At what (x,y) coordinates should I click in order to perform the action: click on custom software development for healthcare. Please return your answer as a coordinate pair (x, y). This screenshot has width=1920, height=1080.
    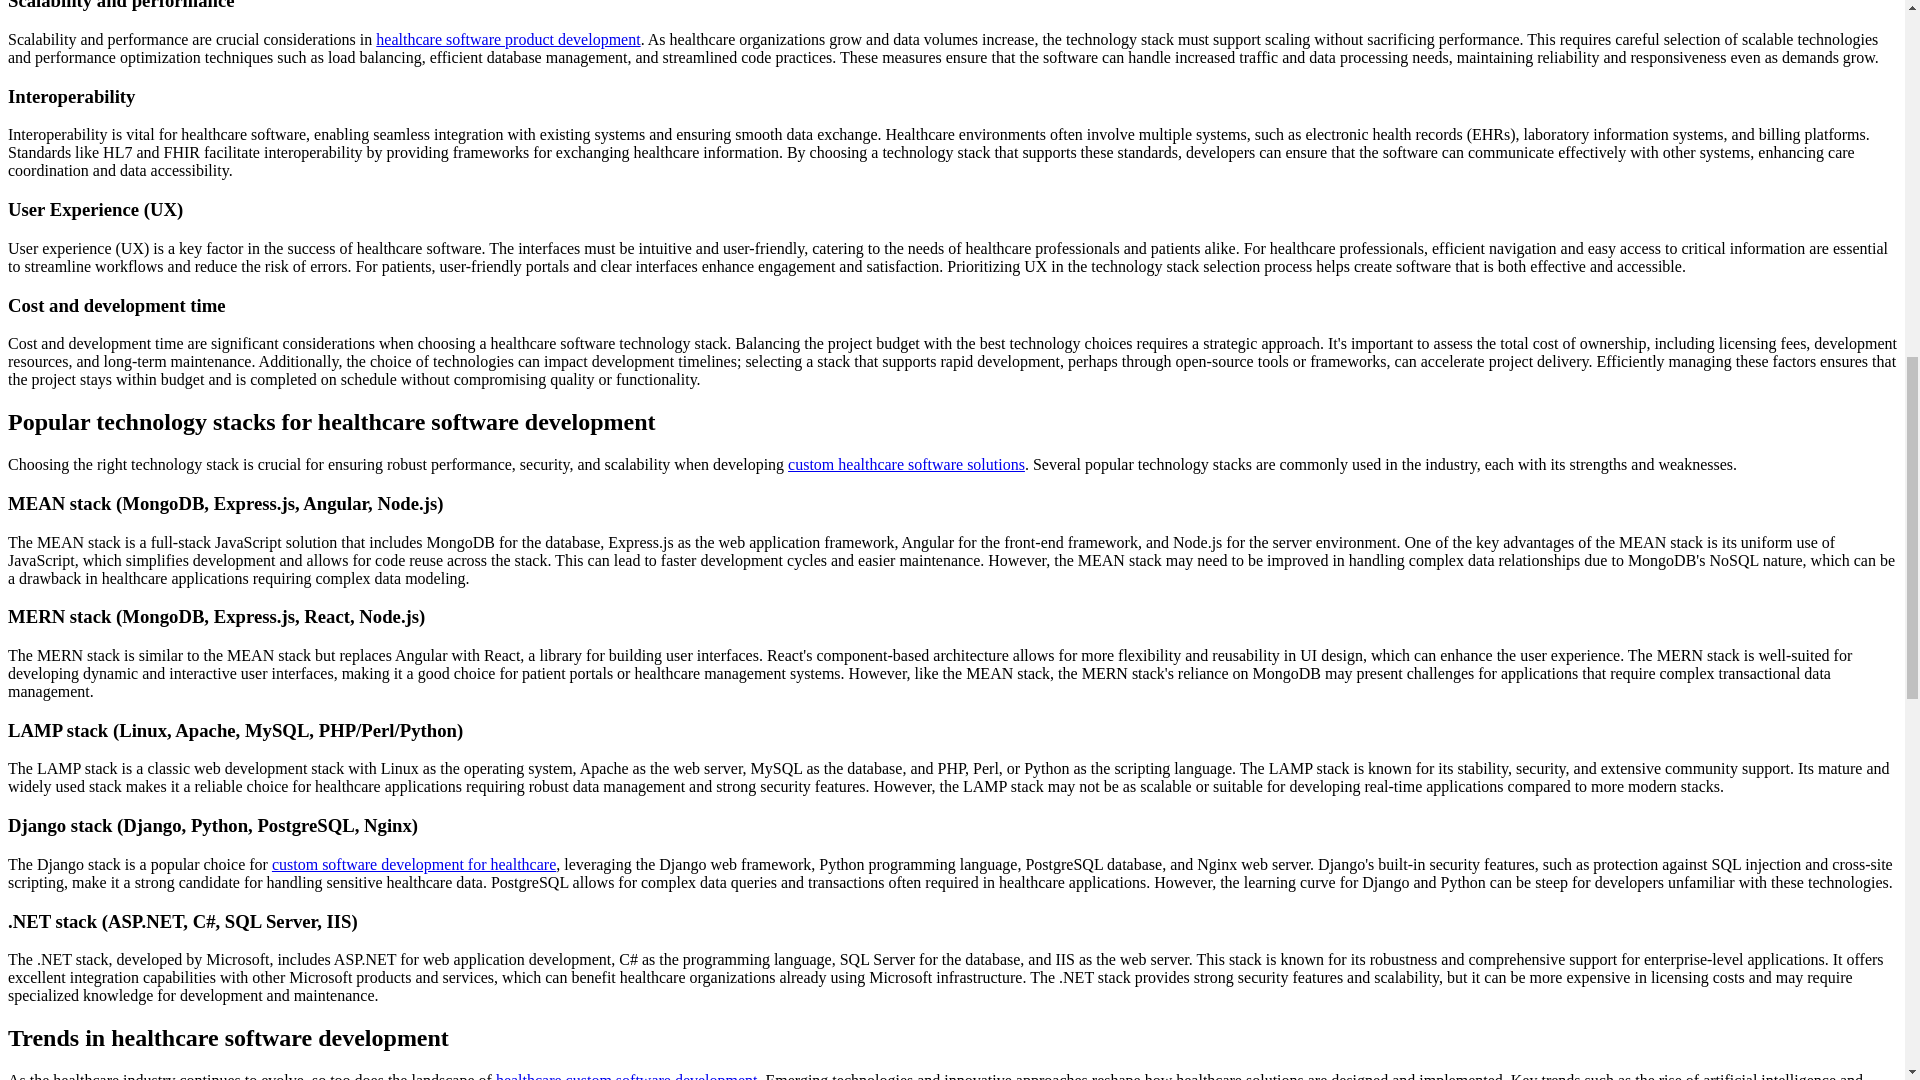
    Looking at the image, I should click on (414, 864).